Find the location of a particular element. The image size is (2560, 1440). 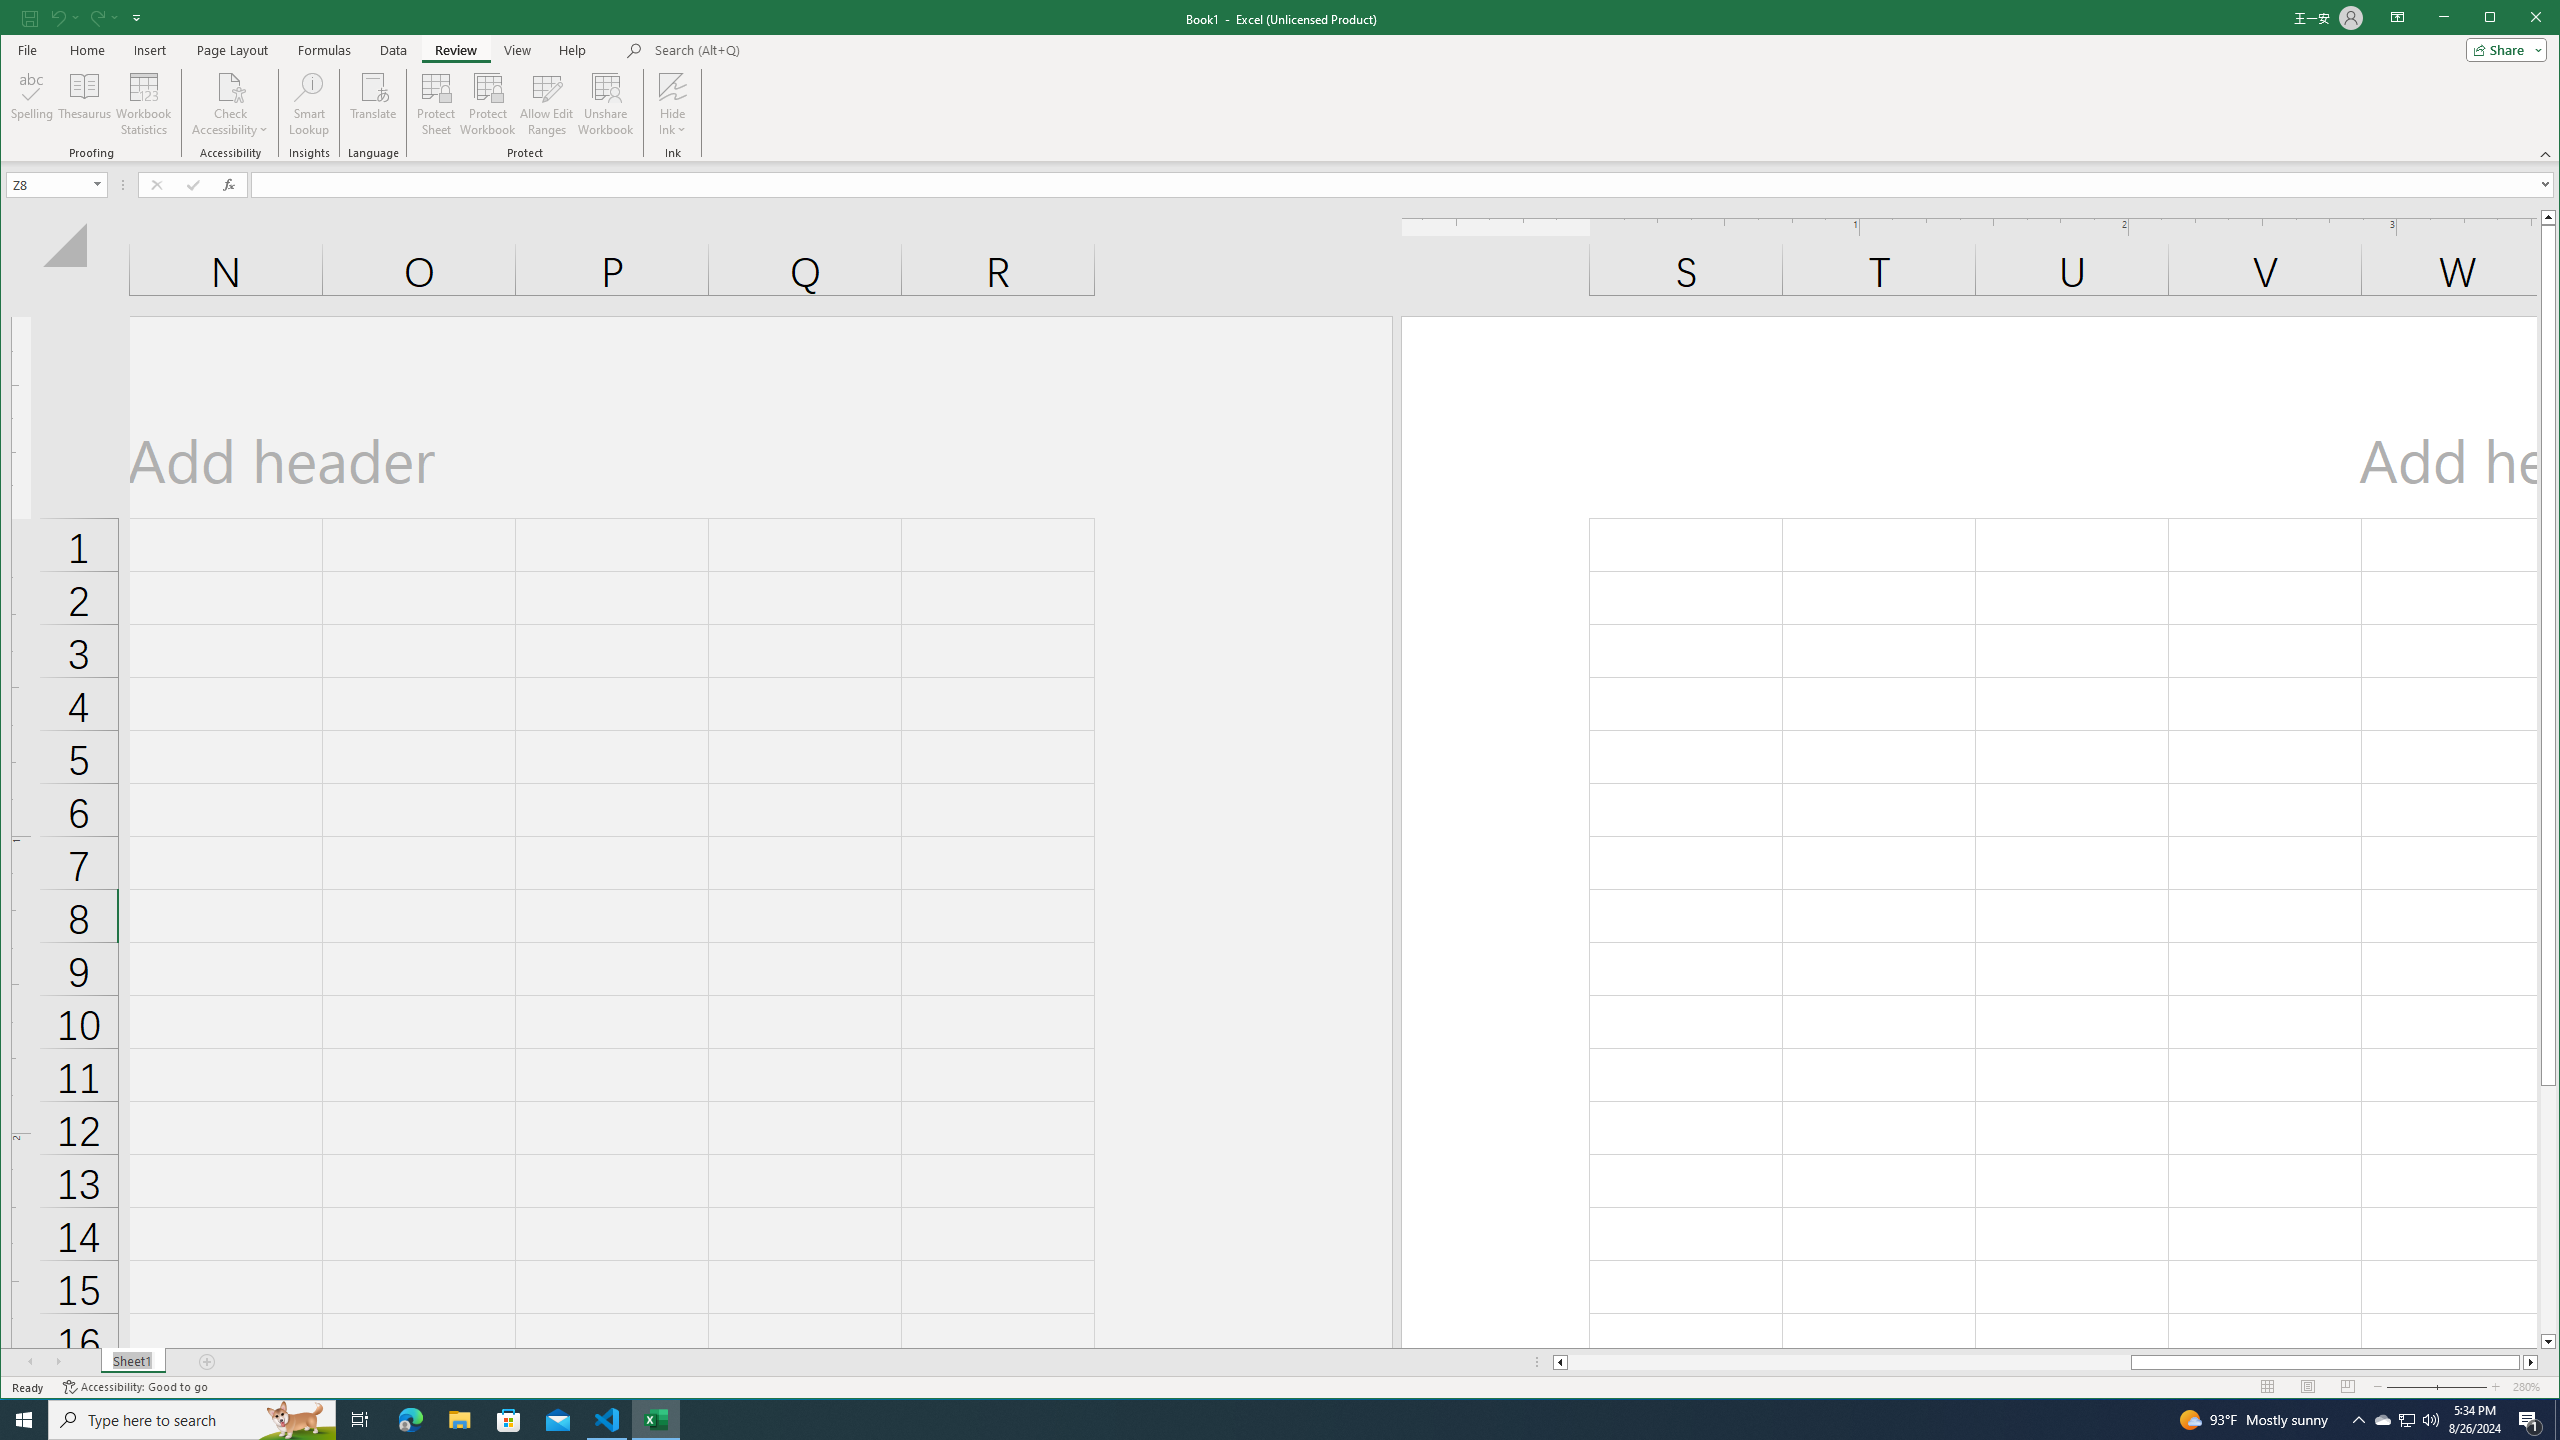

Check Accessibility is located at coordinates (230, 86).